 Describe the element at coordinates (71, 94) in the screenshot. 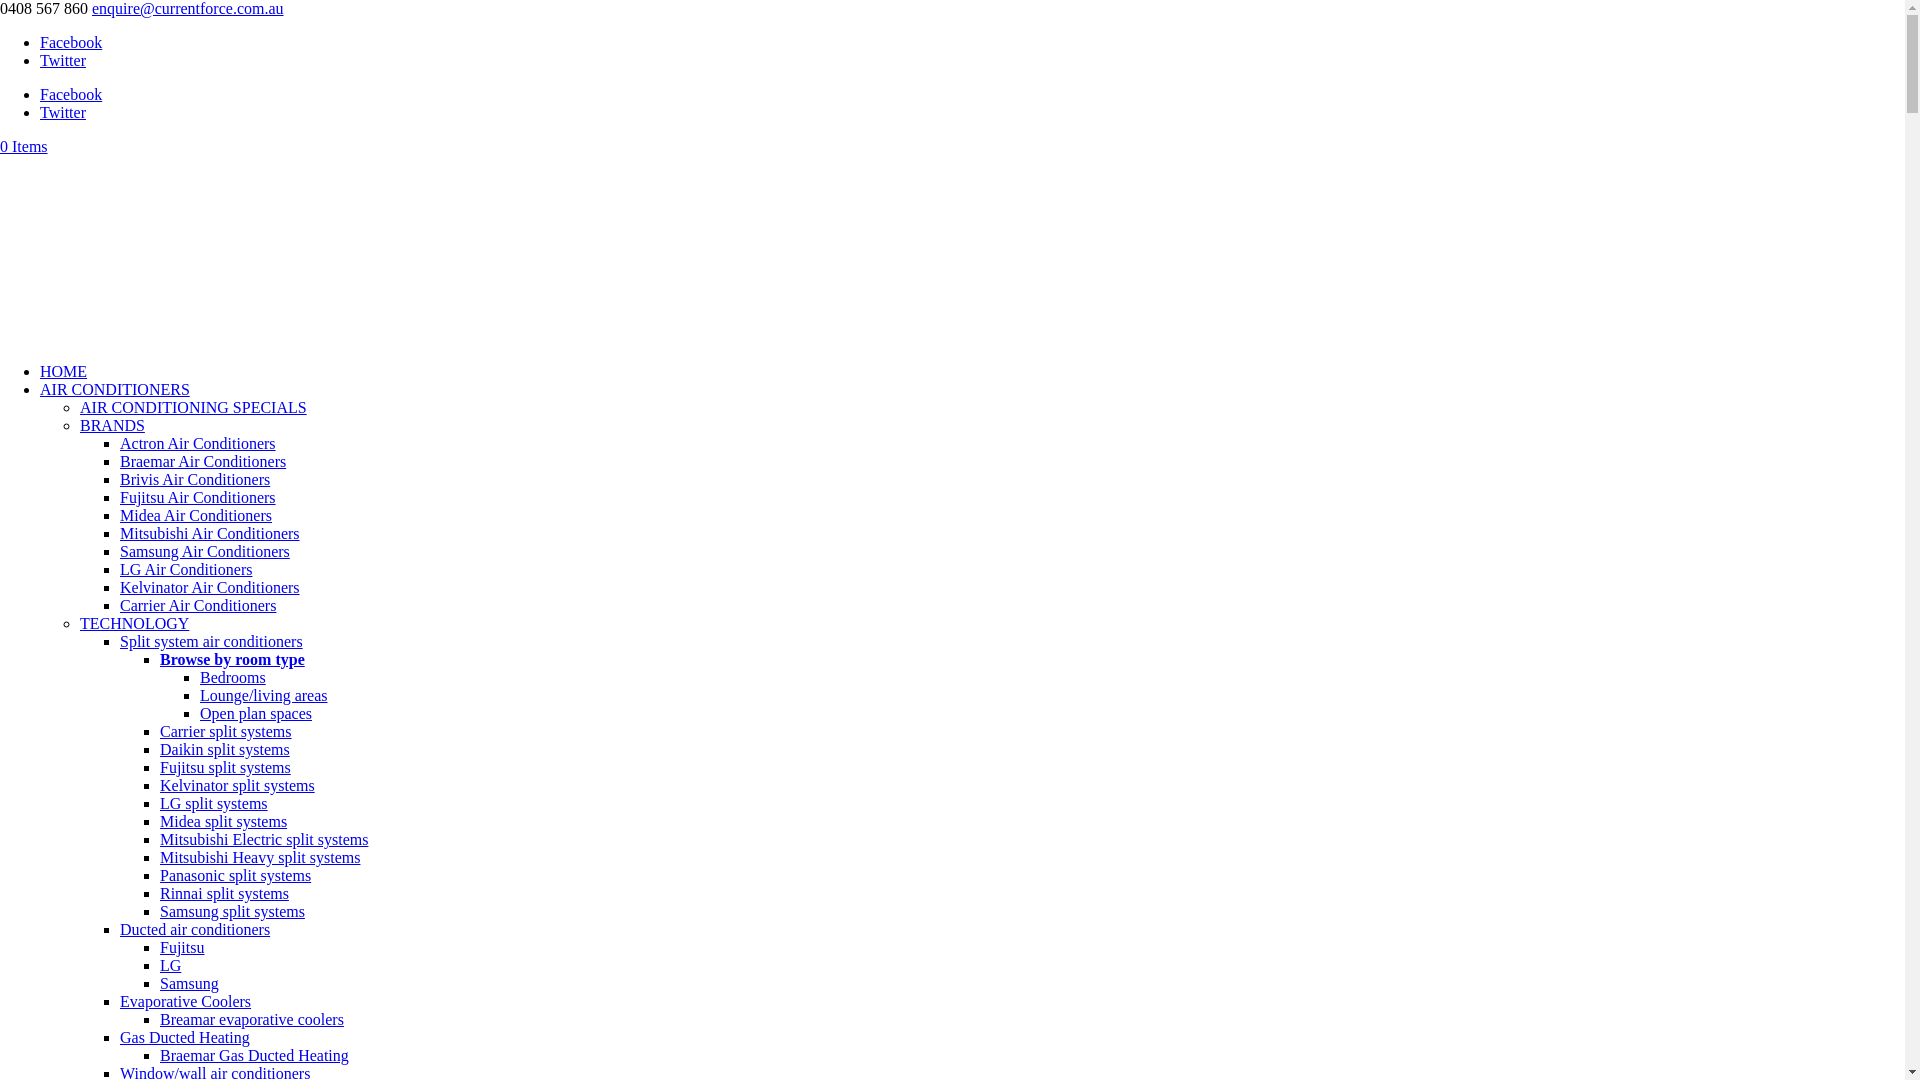

I see `Facebook` at that location.